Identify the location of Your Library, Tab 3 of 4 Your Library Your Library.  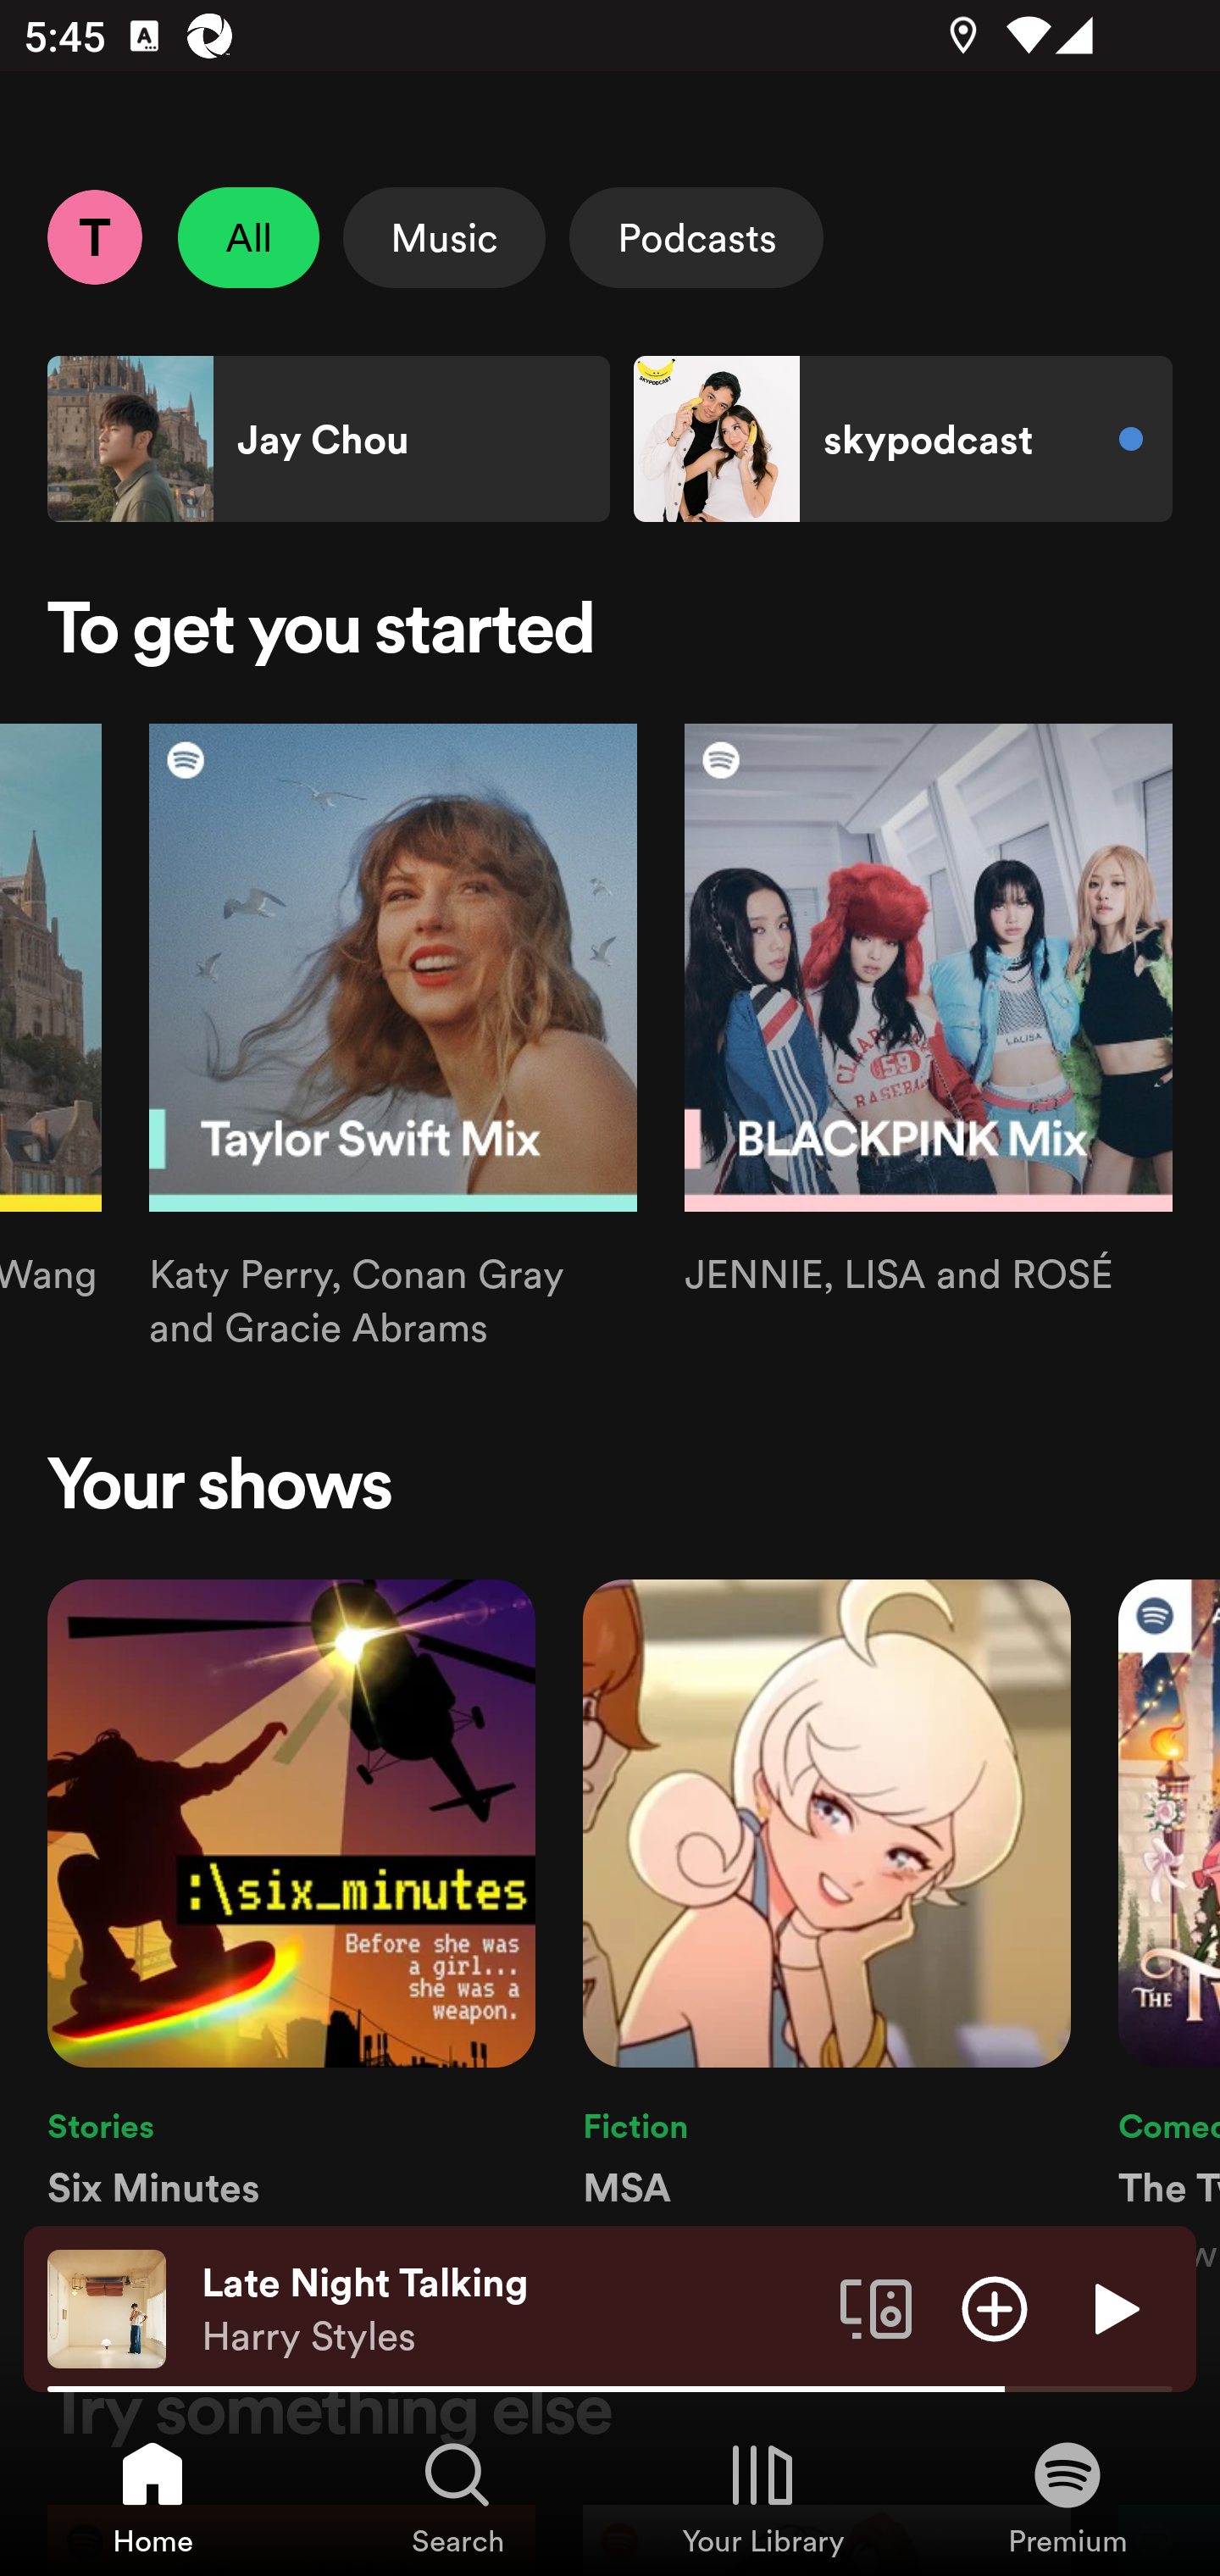
(762, 2496).